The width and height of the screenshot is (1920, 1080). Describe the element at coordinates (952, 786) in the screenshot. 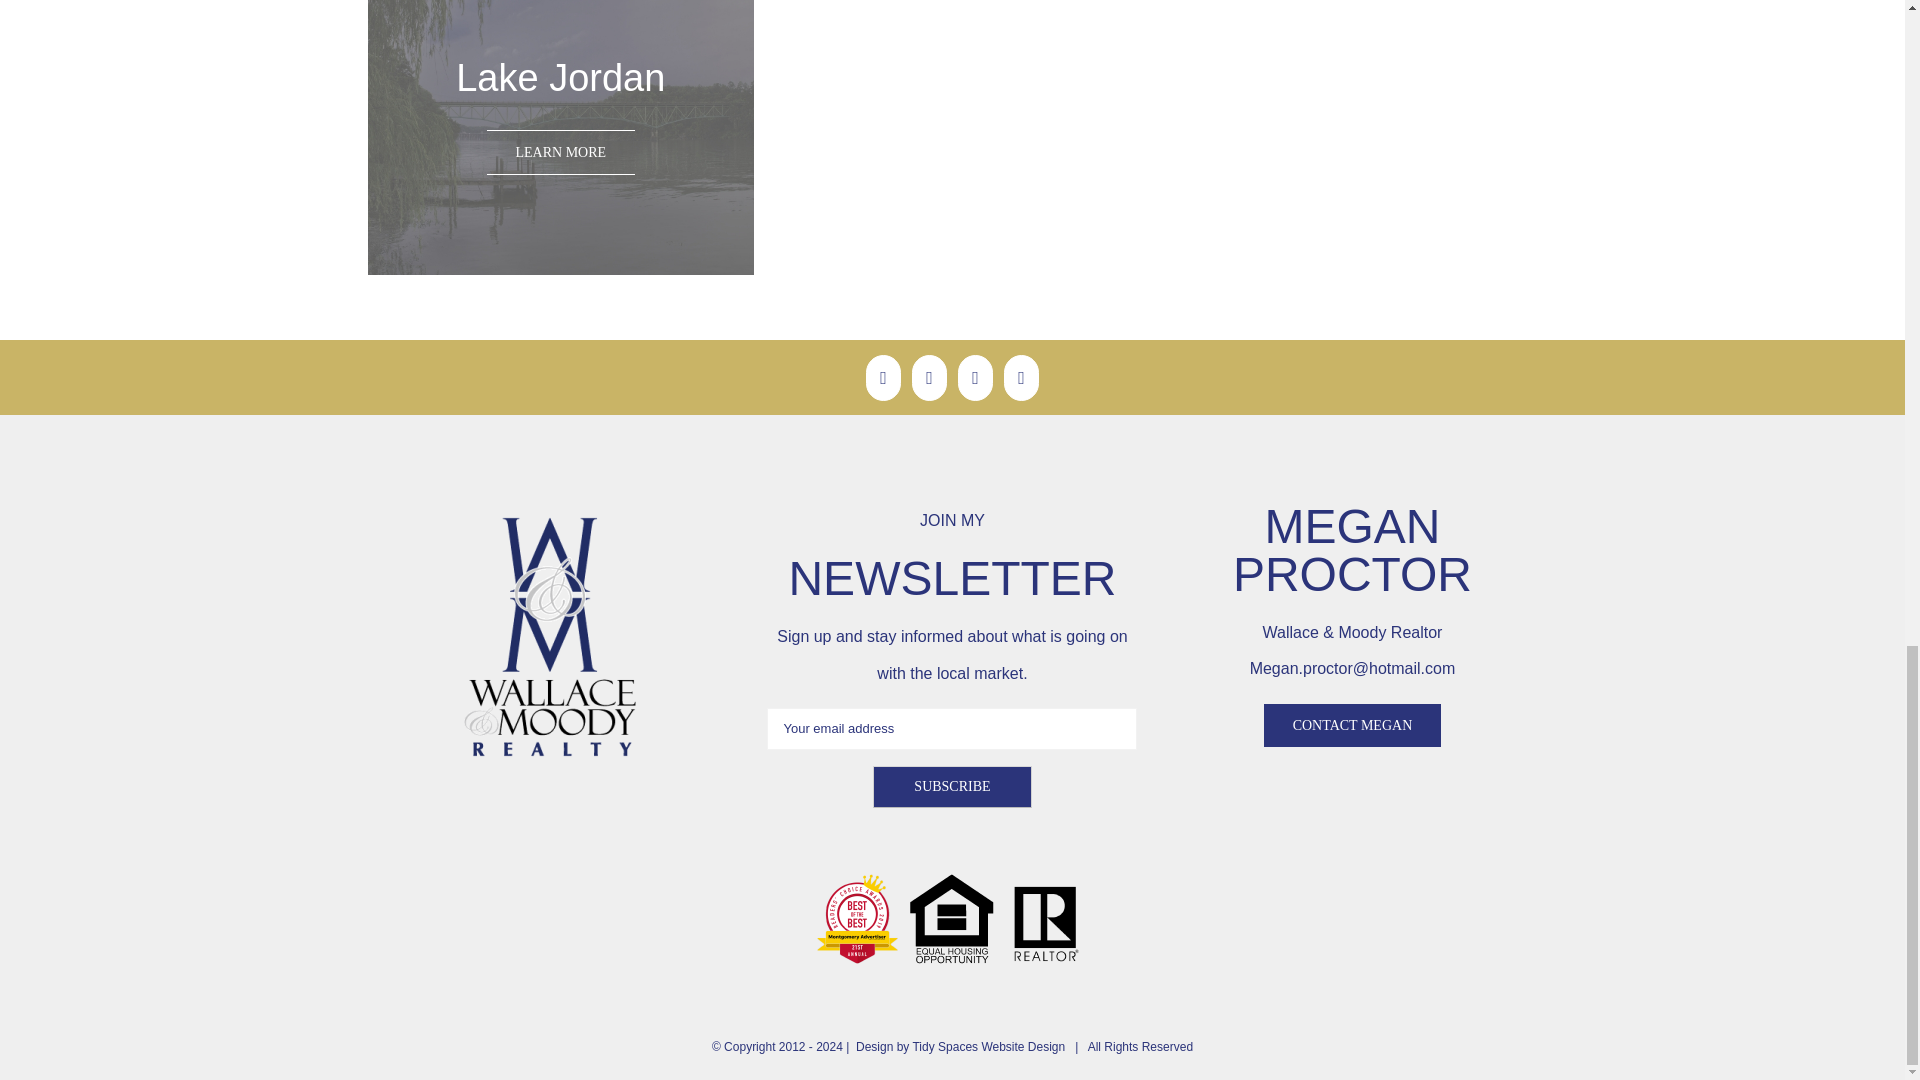

I see `SUBSCRIBE` at that location.